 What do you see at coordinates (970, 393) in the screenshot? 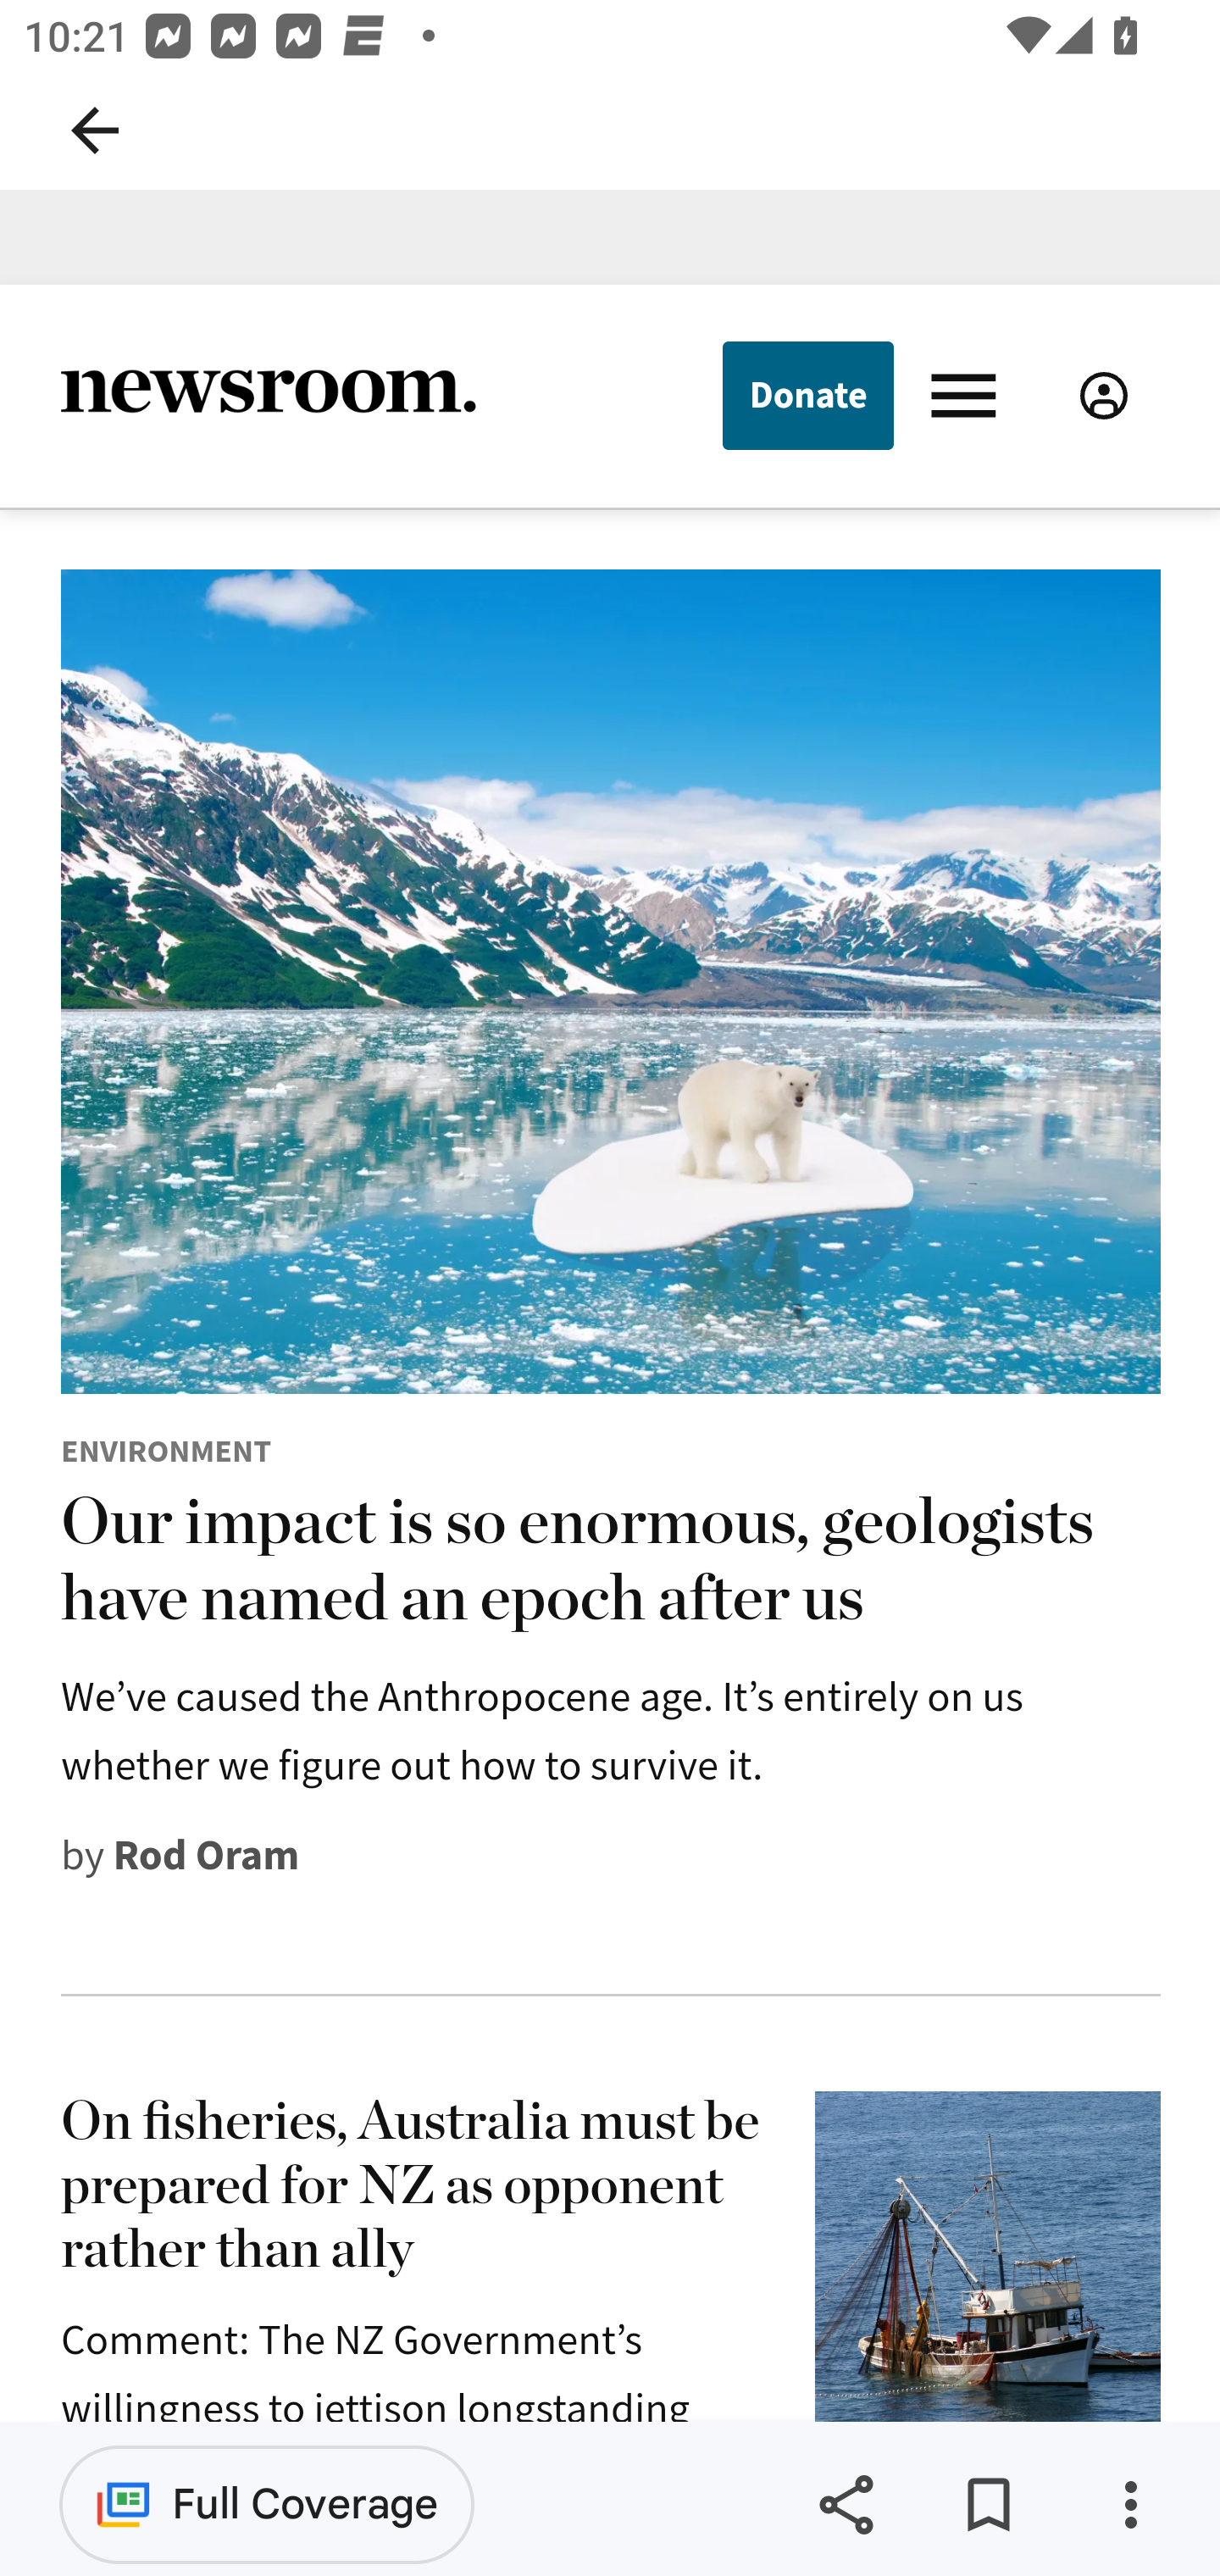
I see `Menu` at bounding box center [970, 393].